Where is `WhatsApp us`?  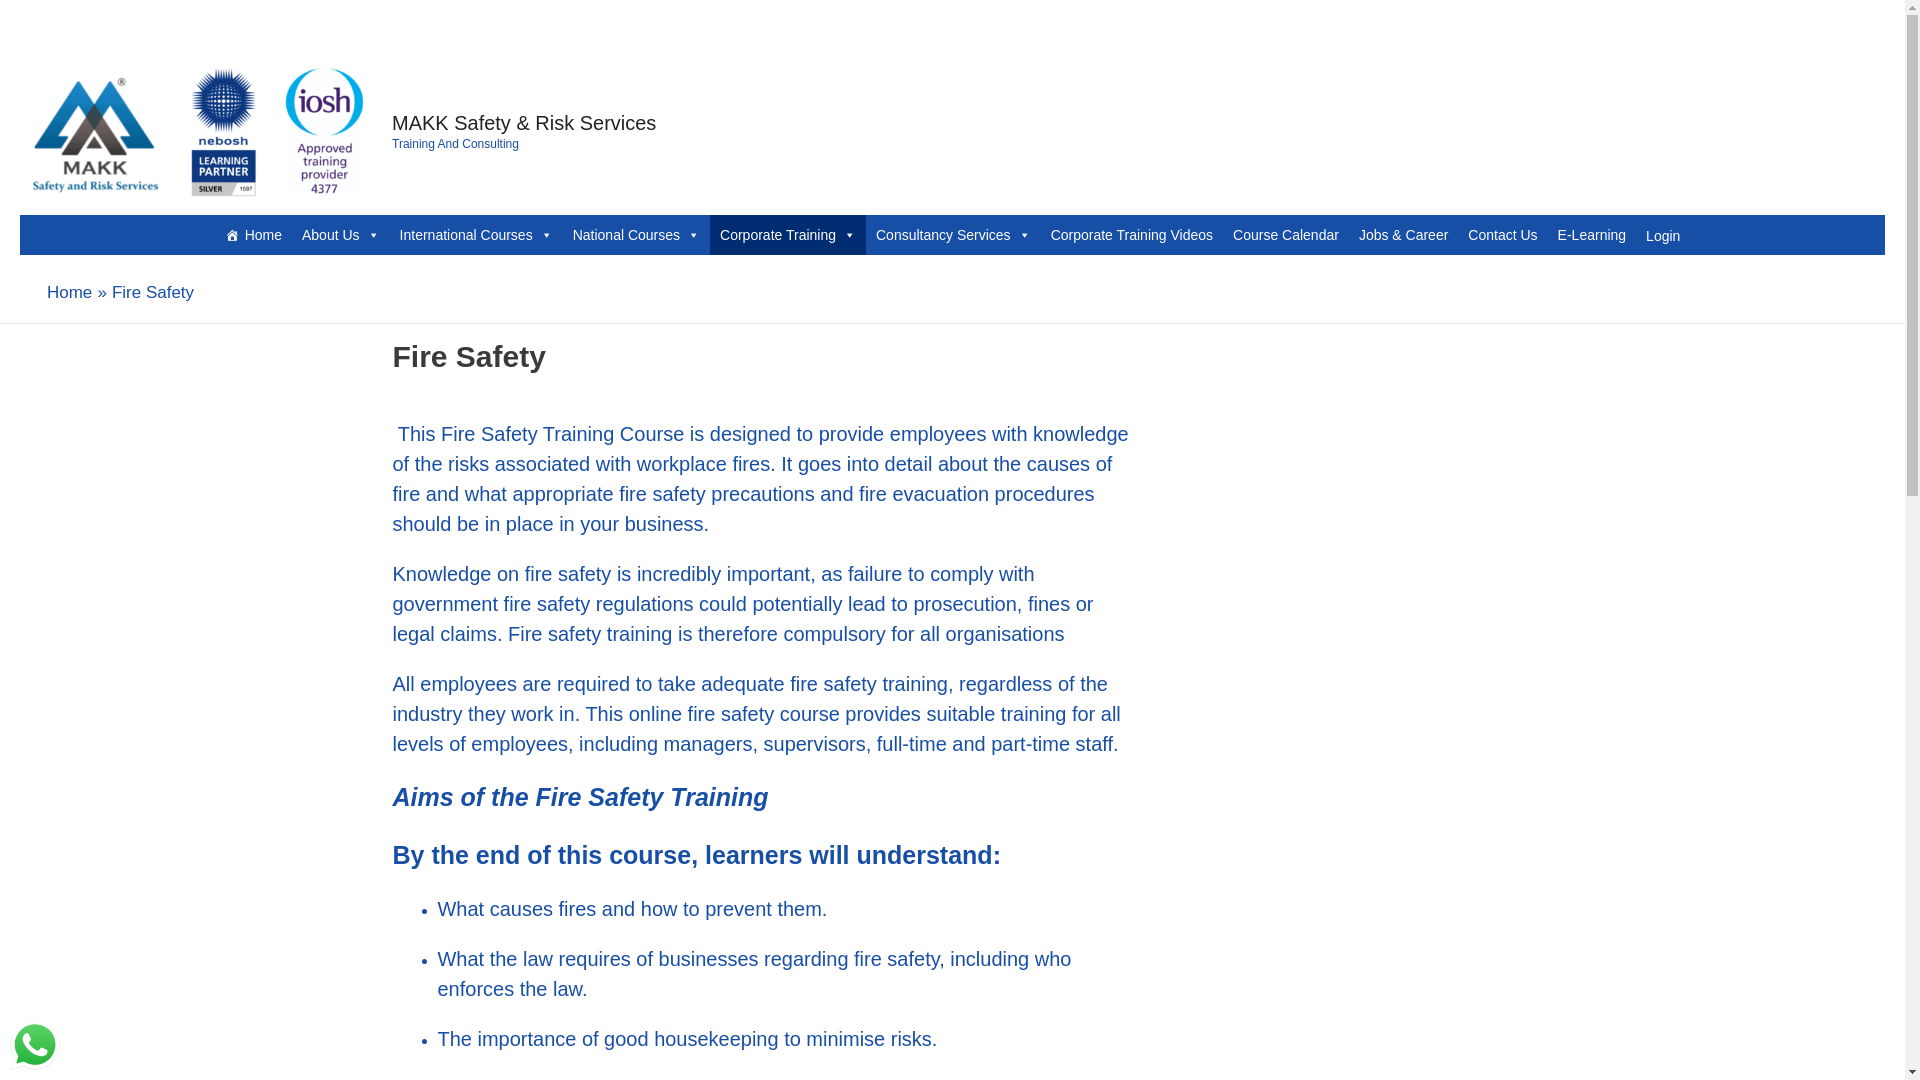
WhatsApp us is located at coordinates (34, 1044).